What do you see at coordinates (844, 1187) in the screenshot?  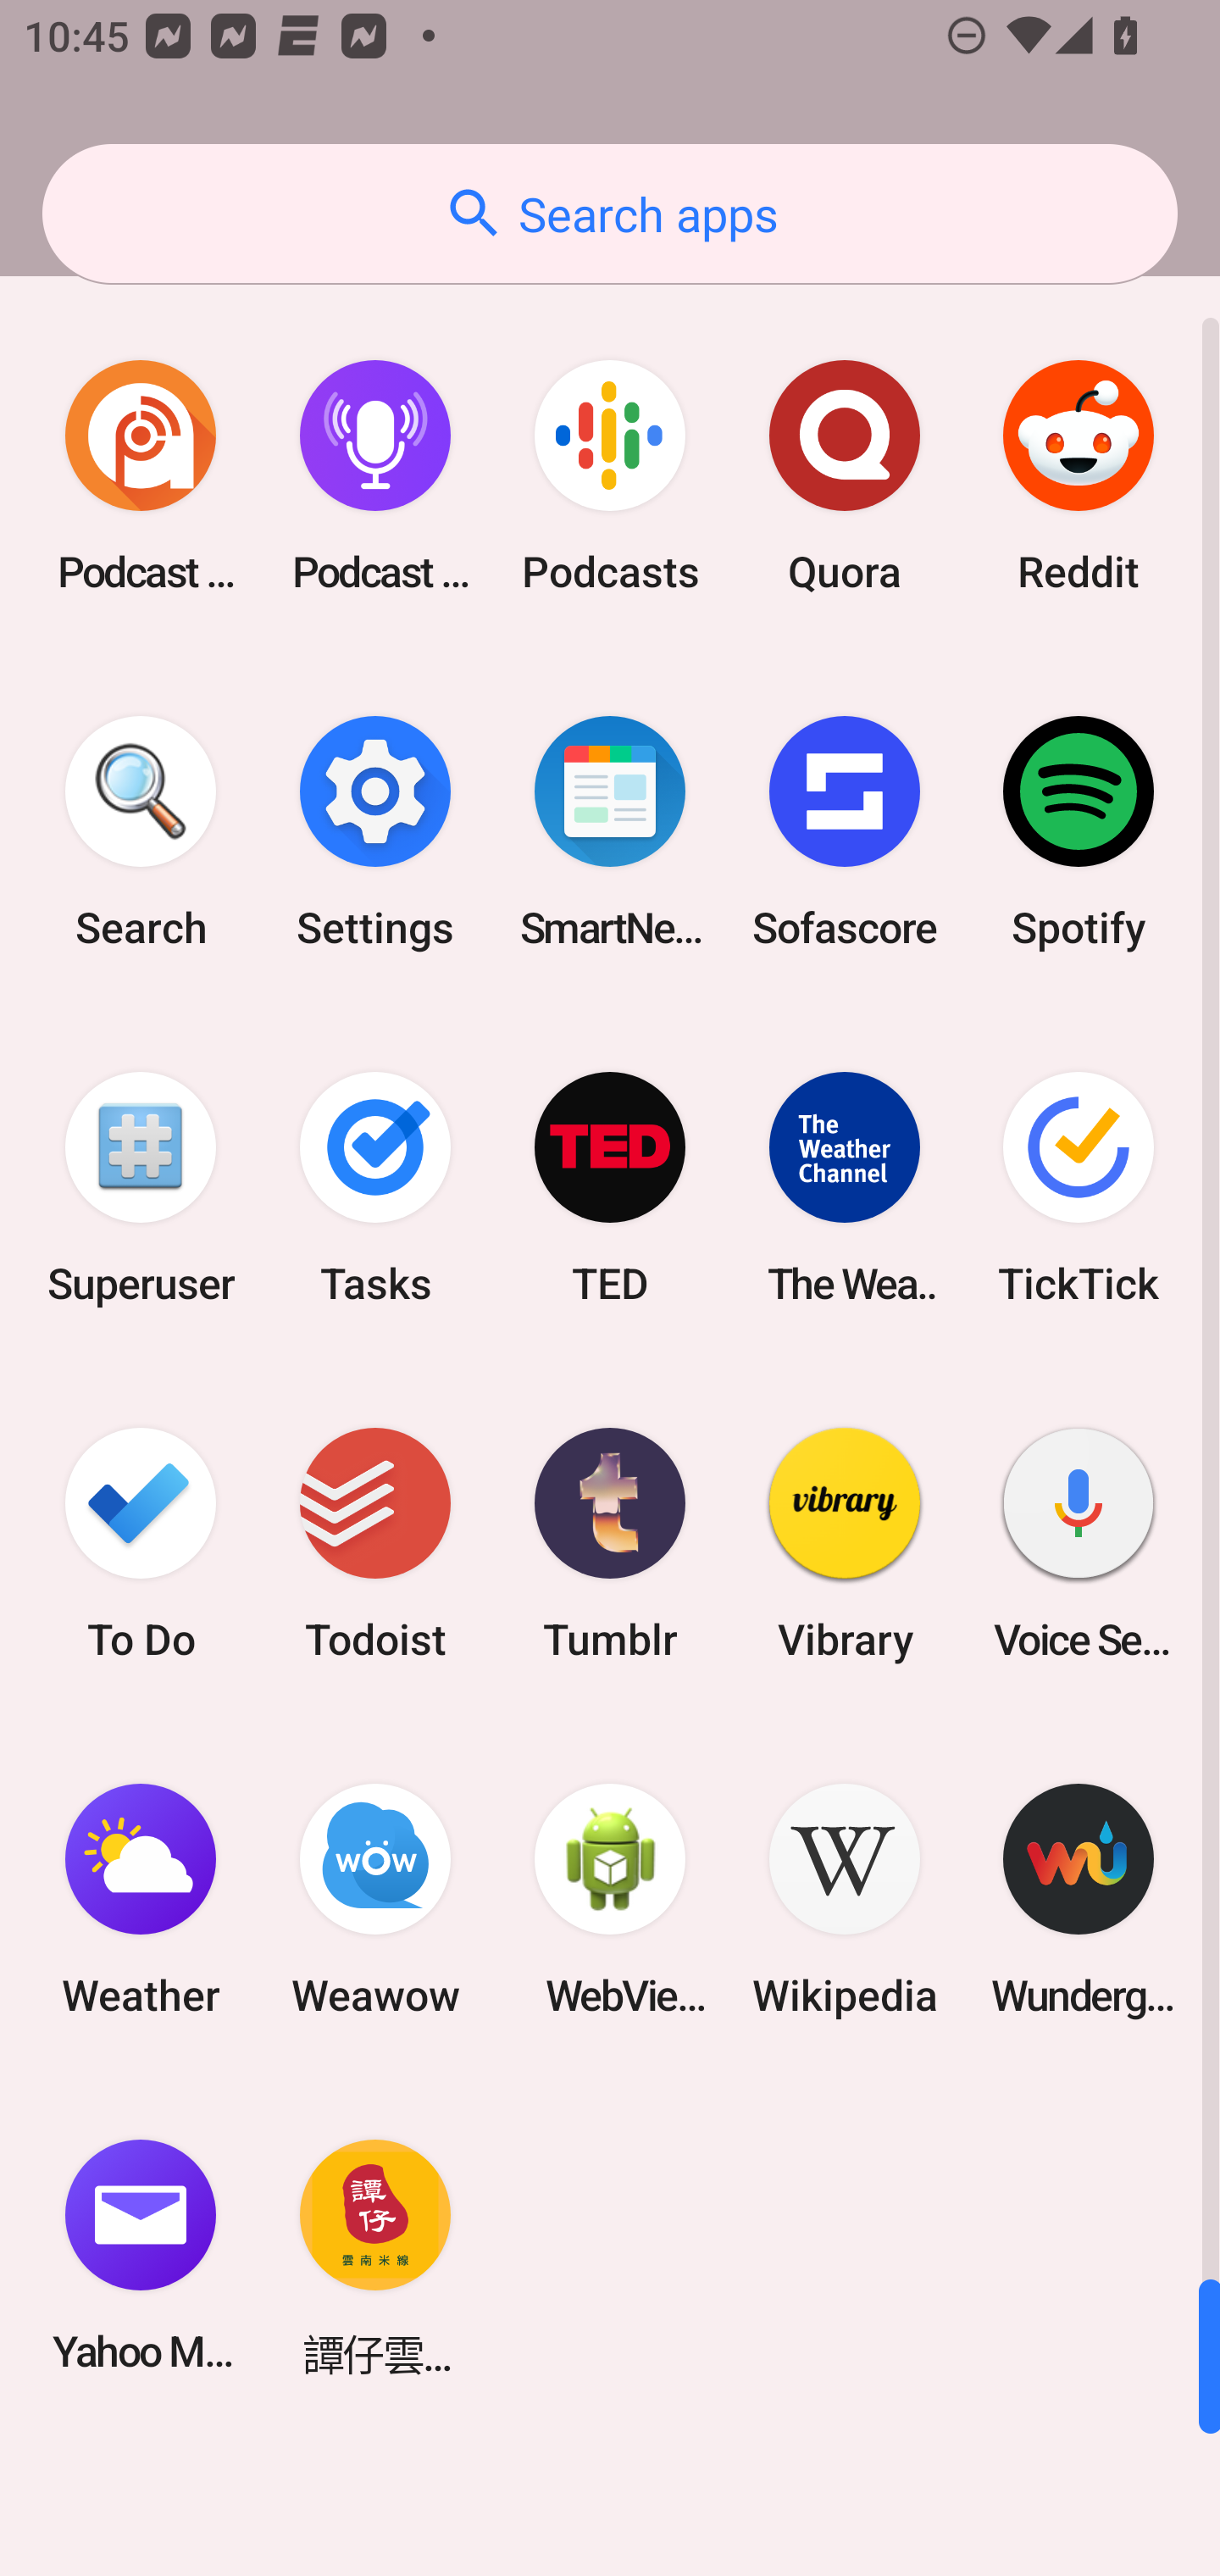 I see `The Weather Channel` at bounding box center [844, 1187].